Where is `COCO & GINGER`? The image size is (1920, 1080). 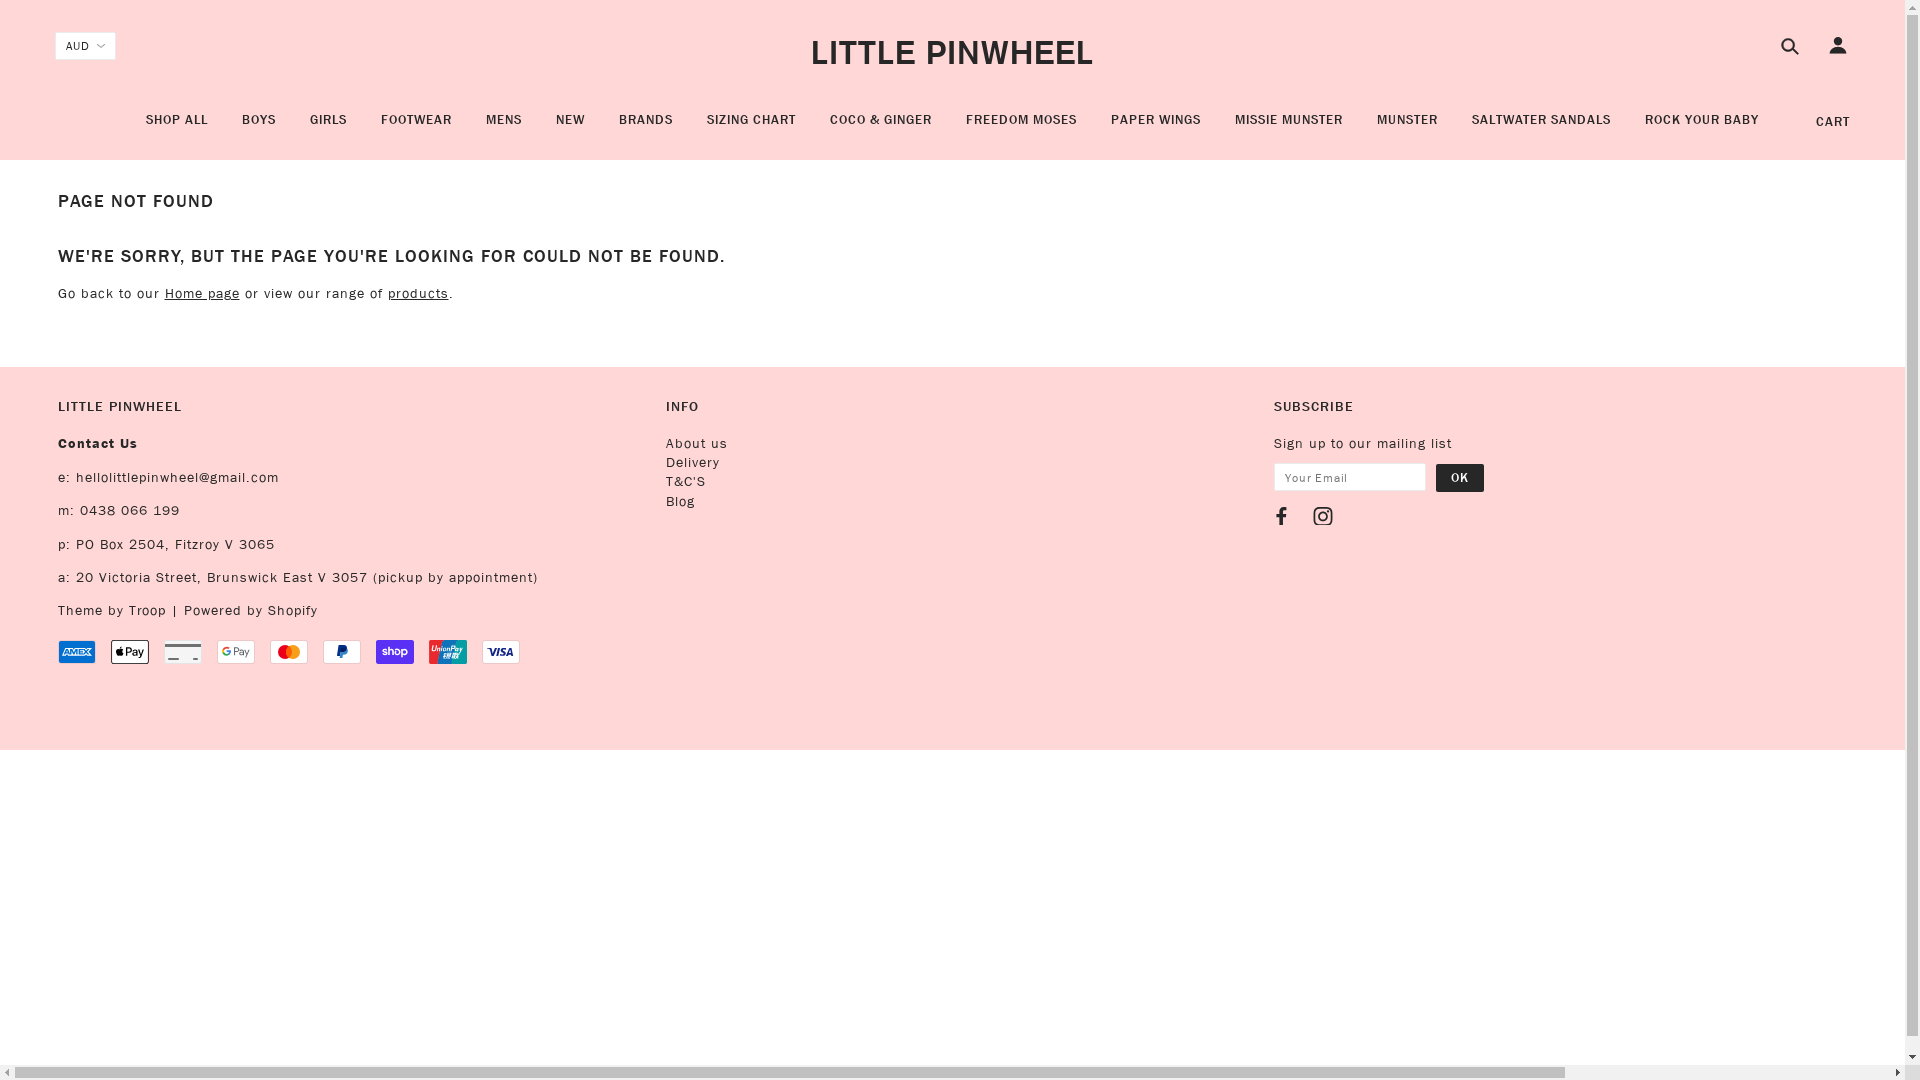
COCO & GINGER is located at coordinates (881, 128).